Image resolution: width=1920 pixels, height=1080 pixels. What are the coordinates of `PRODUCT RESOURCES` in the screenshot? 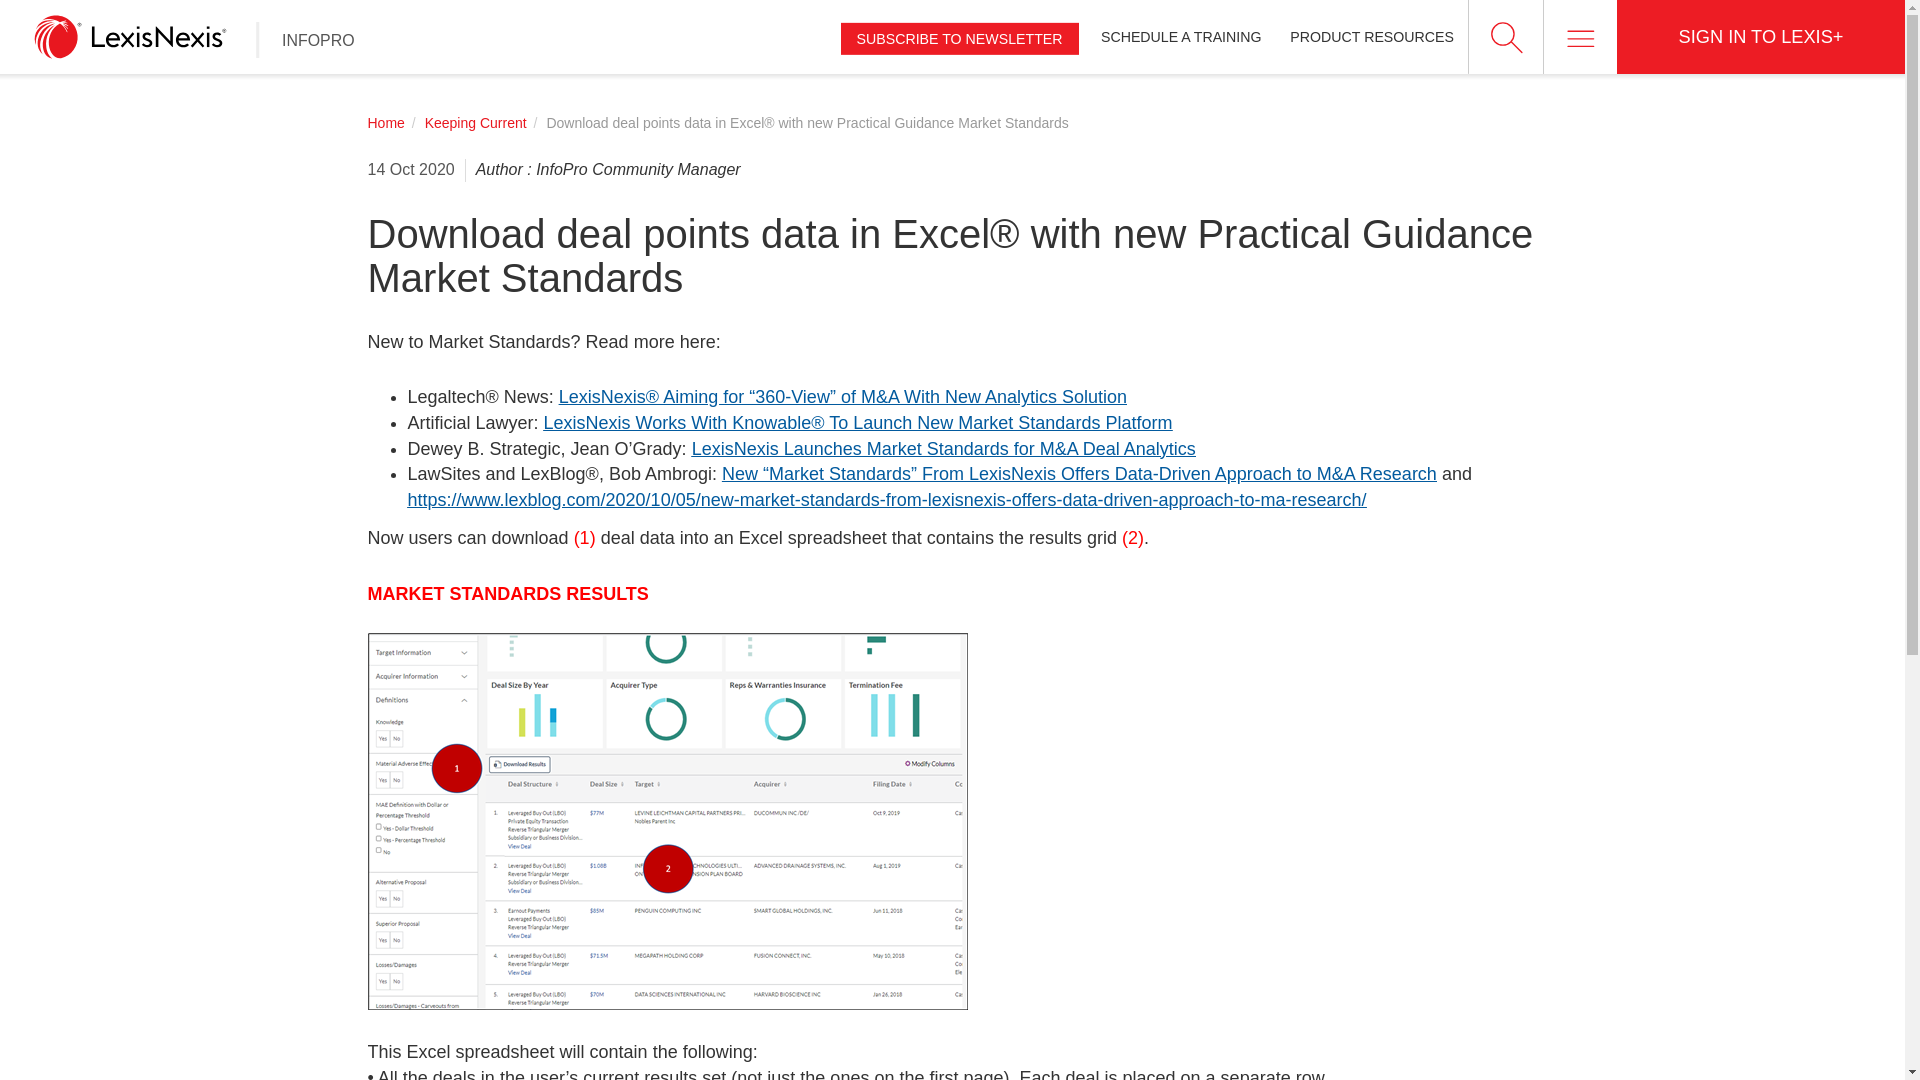 It's located at (1372, 37).